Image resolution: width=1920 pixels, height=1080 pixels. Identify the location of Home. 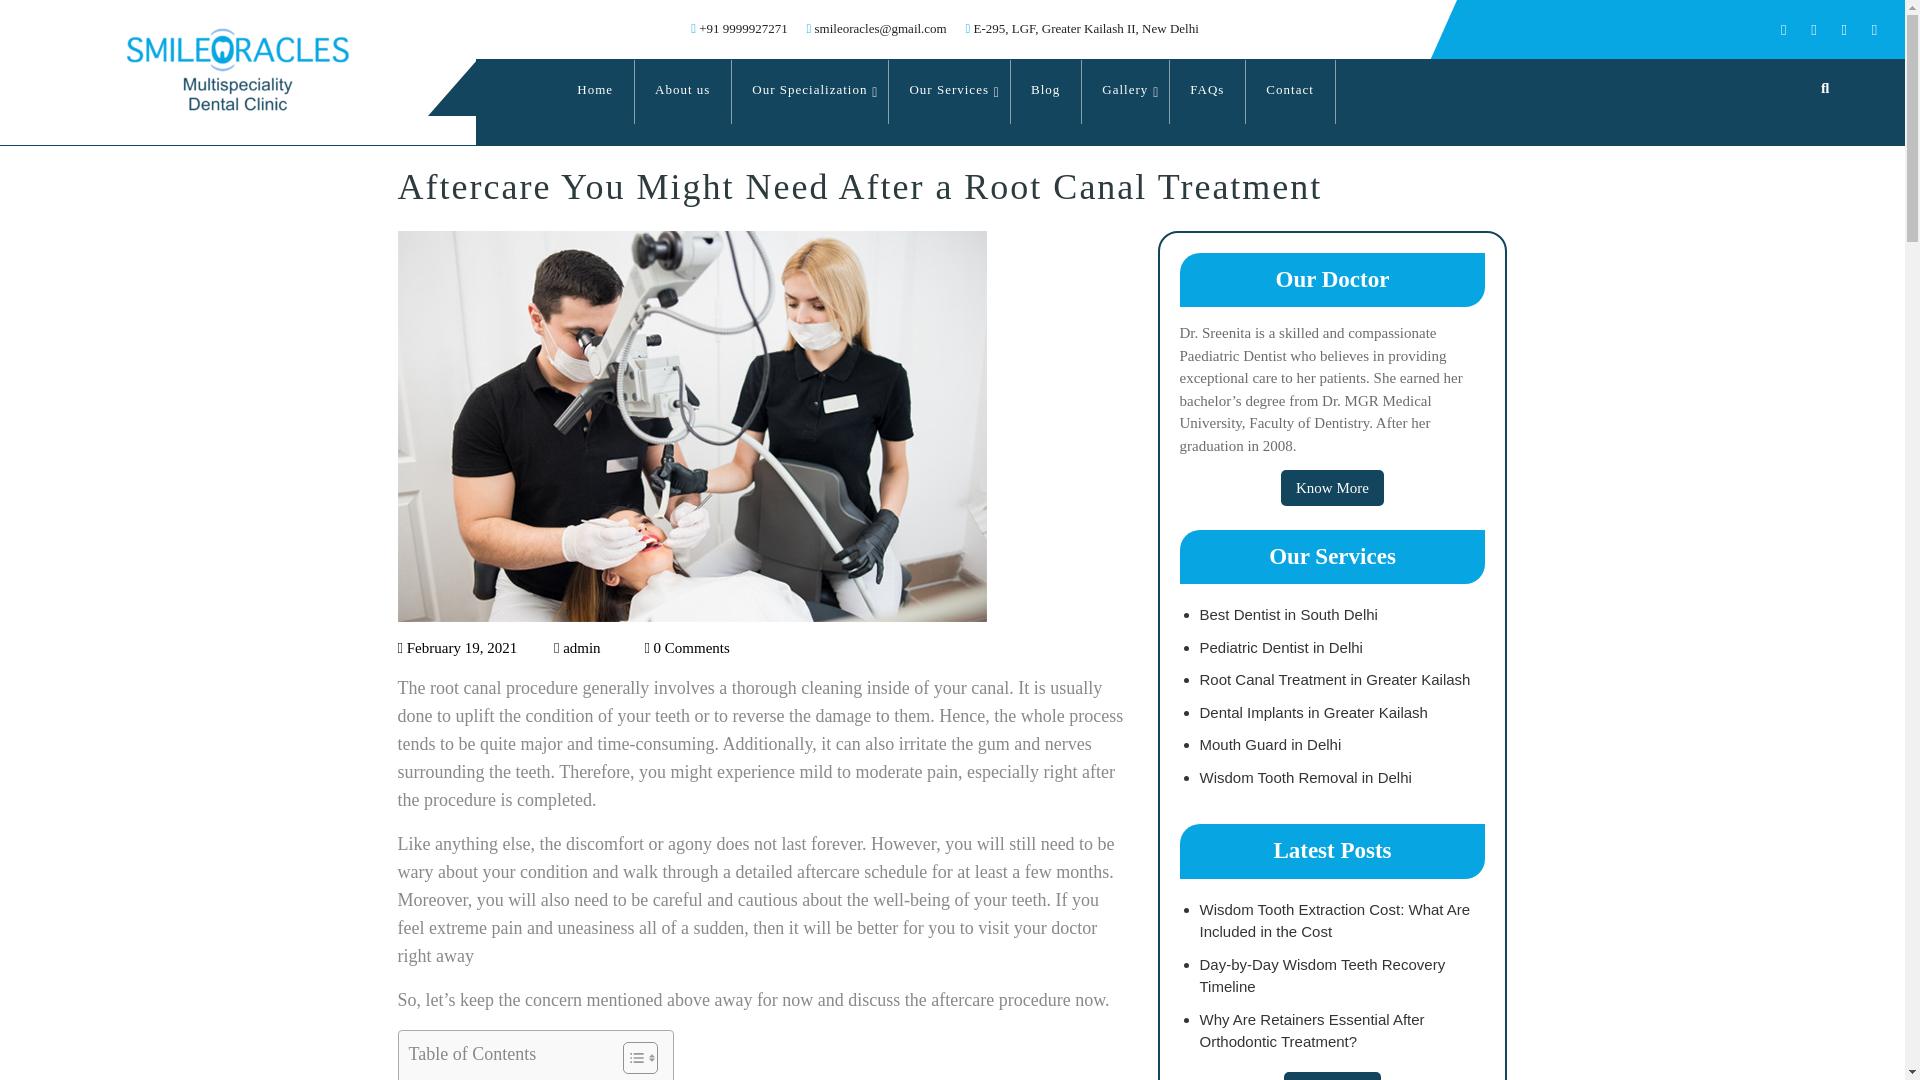
(596, 92).